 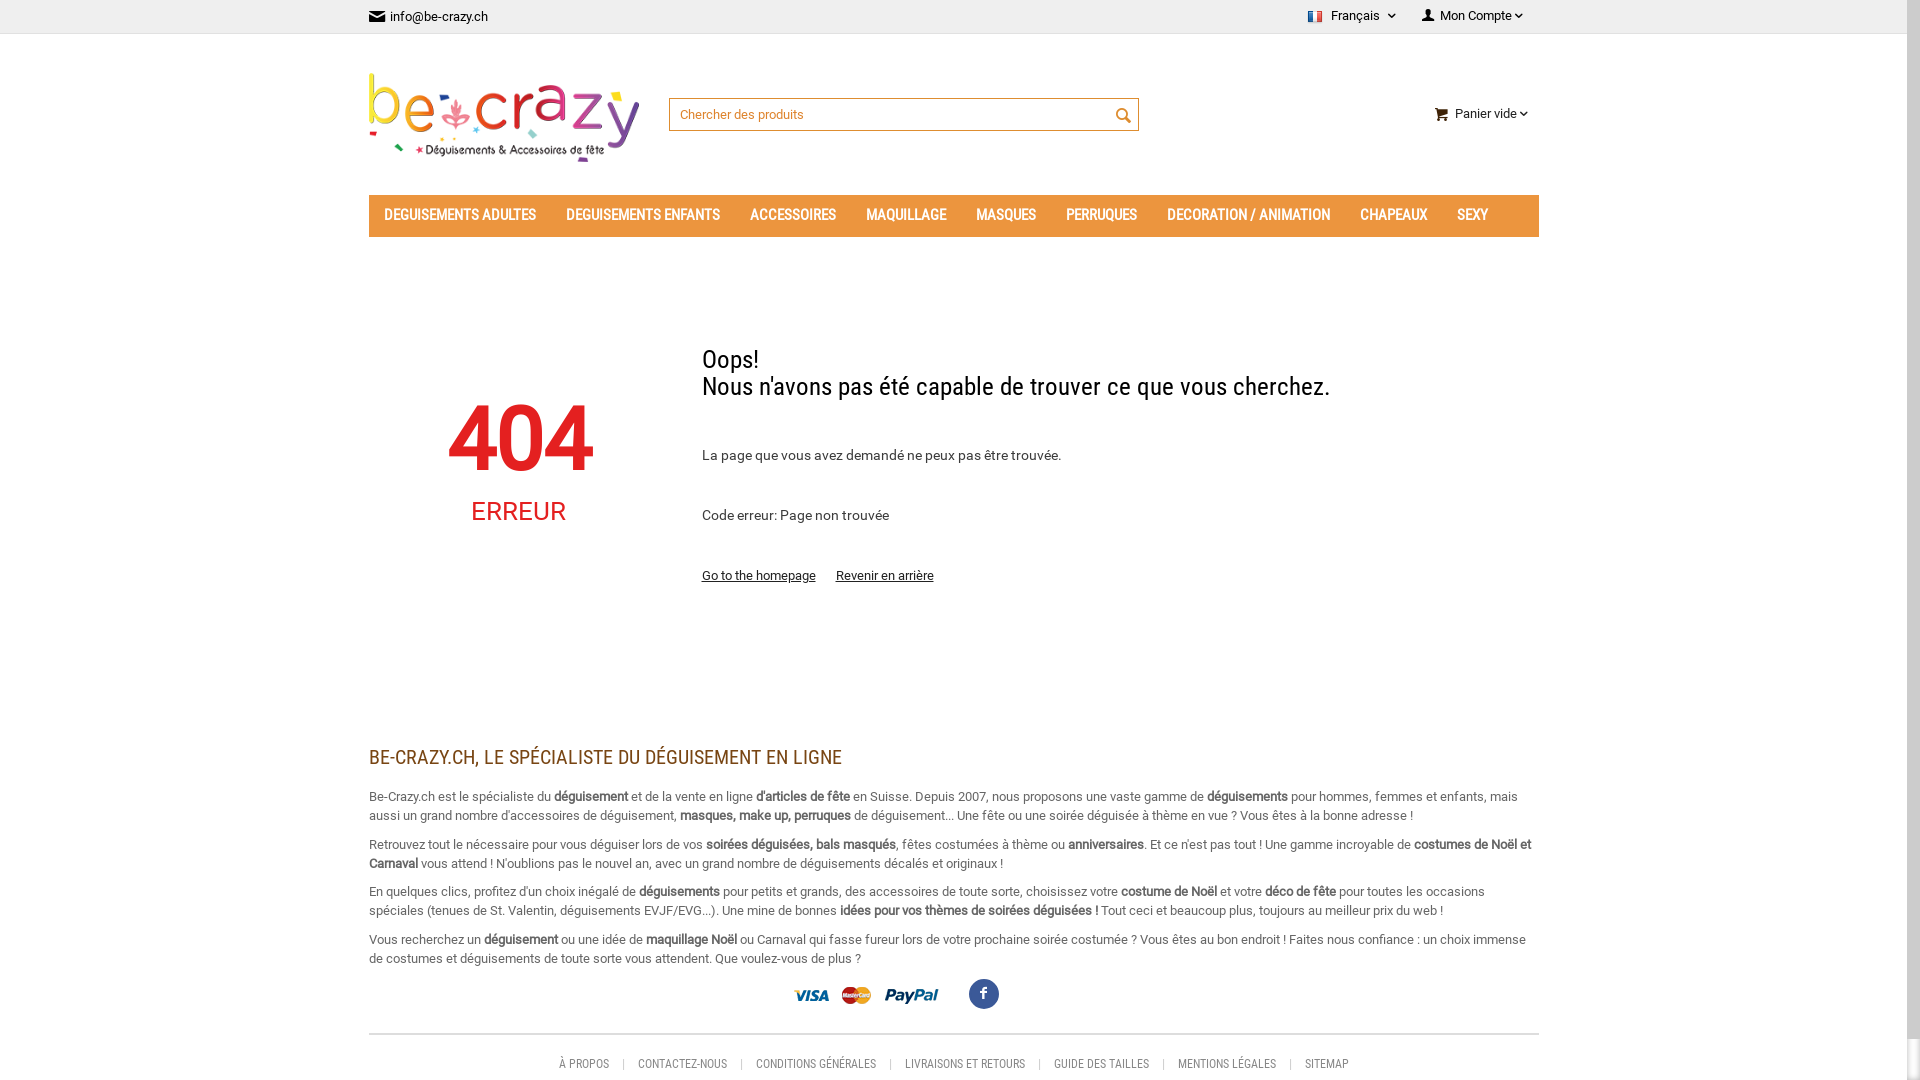 I want to click on GUIDE DES TAILLES, so click(x=1102, y=1064).